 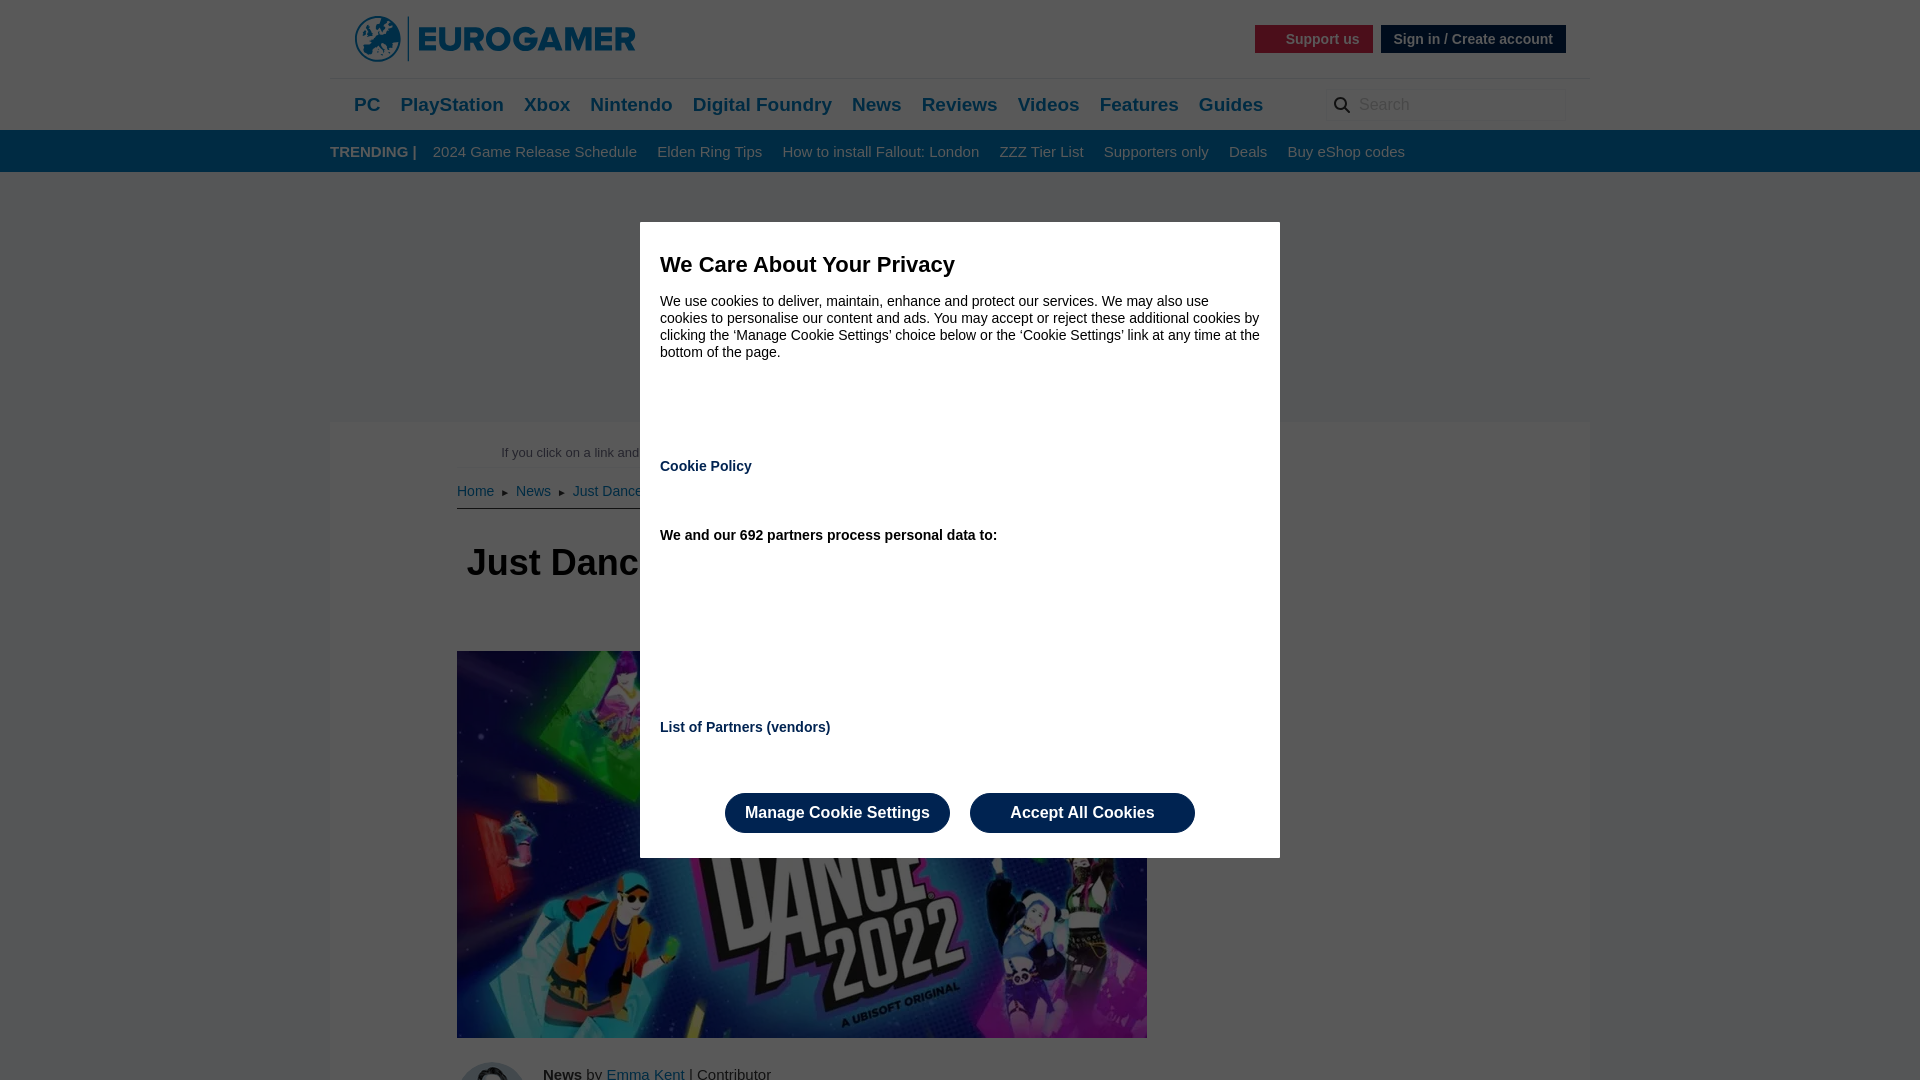 I want to click on Nintendo, so click(x=630, y=104).